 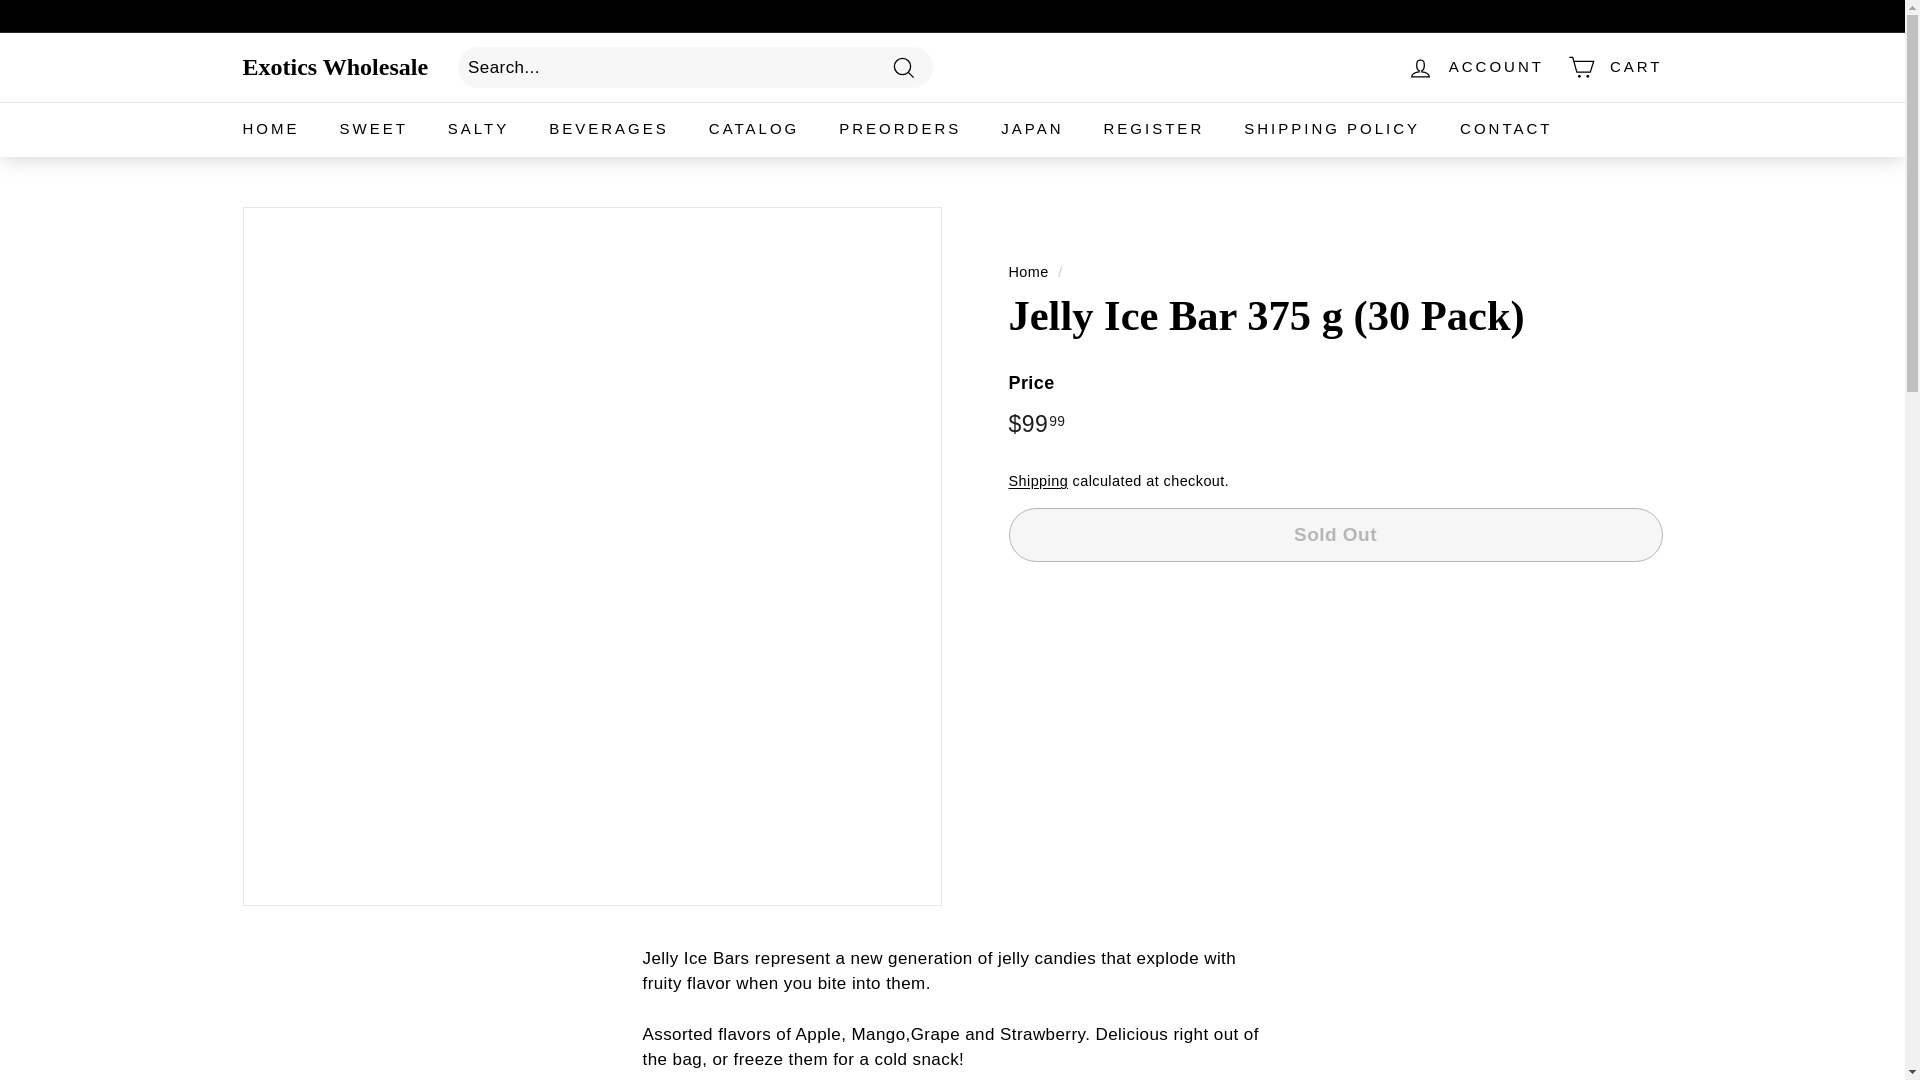 I want to click on SWEET, so click(x=374, y=128).